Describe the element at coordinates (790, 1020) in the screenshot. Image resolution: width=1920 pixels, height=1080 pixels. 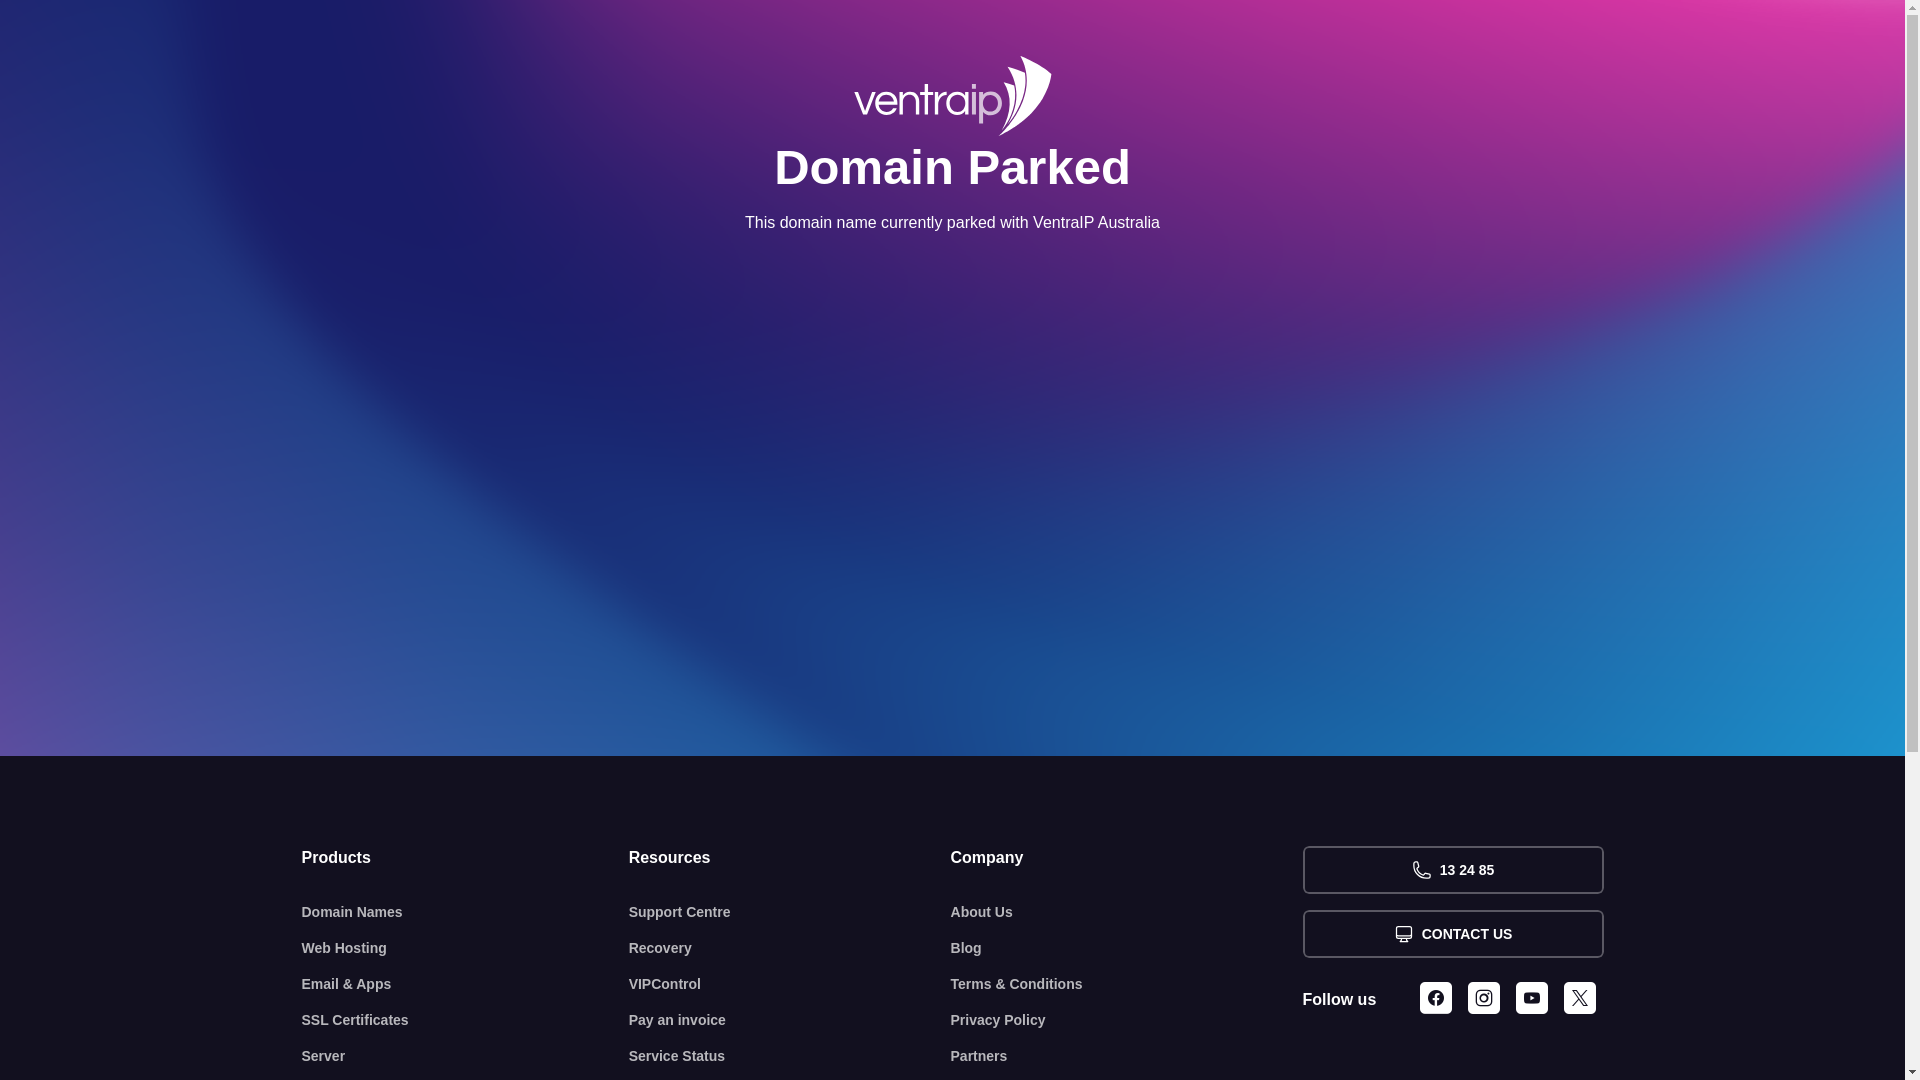
I see `Pay an invoice` at that location.